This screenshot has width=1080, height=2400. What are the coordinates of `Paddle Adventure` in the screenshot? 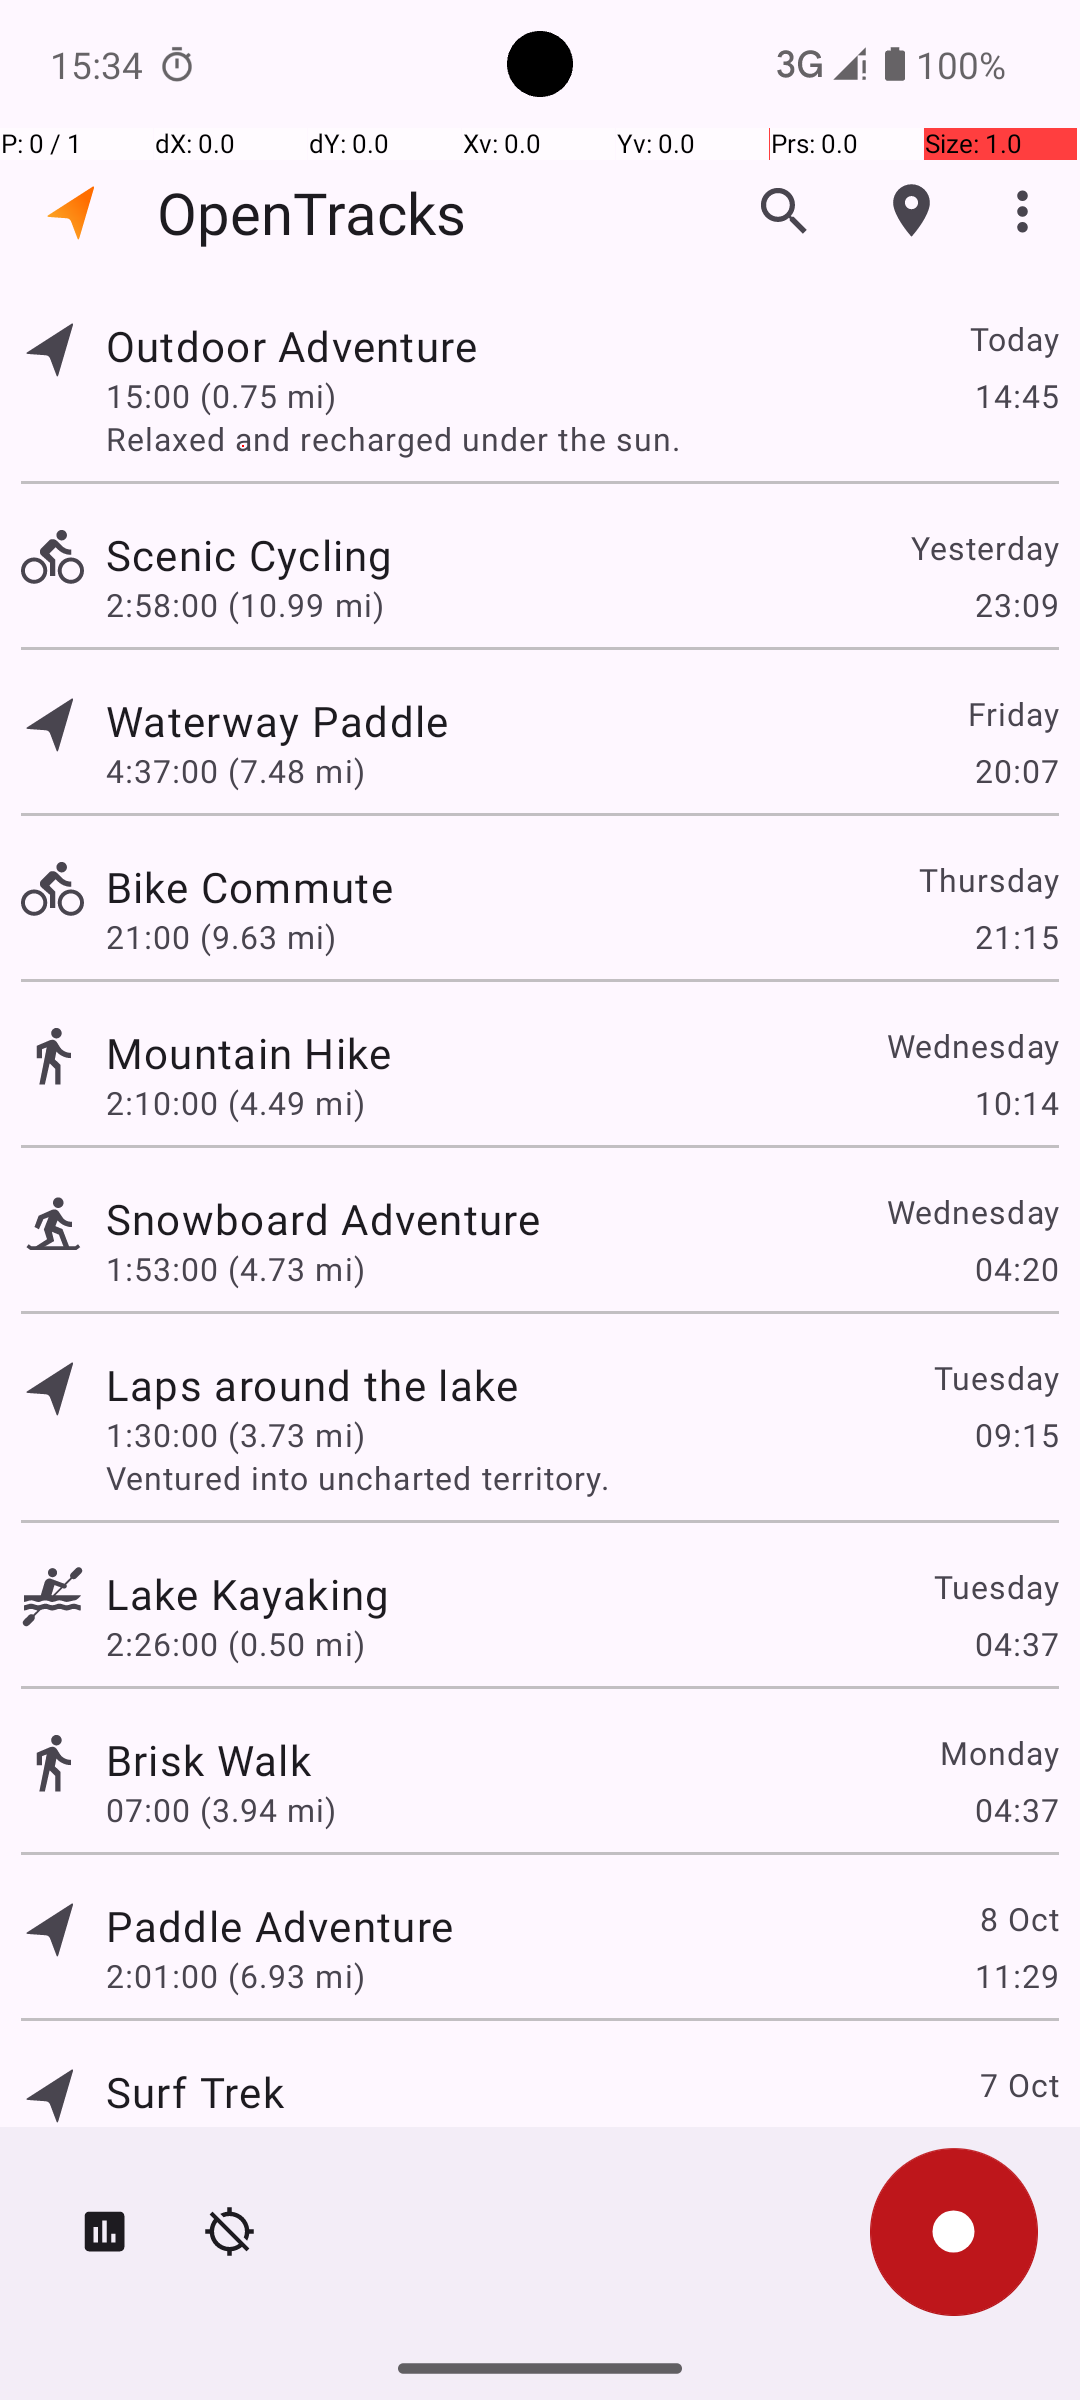 It's located at (280, 1926).